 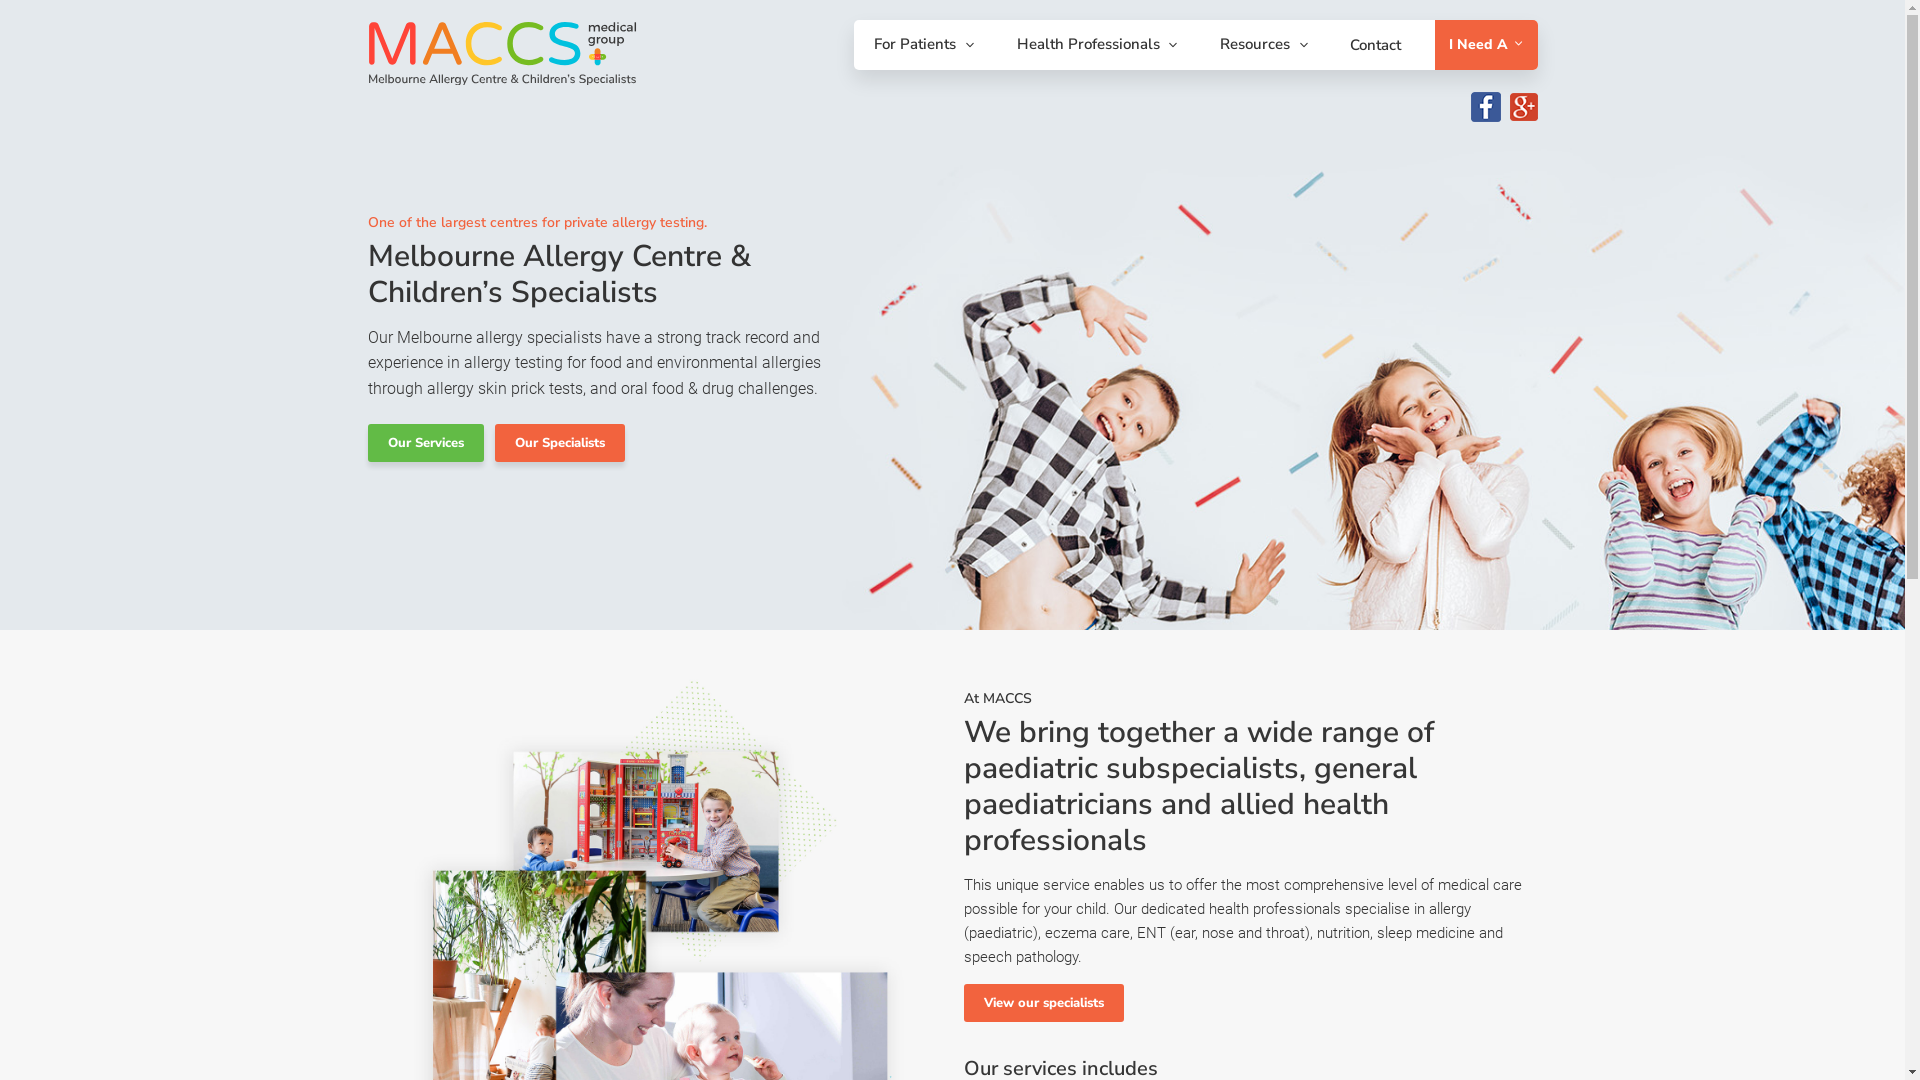 What do you see at coordinates (1044, 1003) in the screenshot?
I see `View our specialists` at bounding box center [1044, 1003].